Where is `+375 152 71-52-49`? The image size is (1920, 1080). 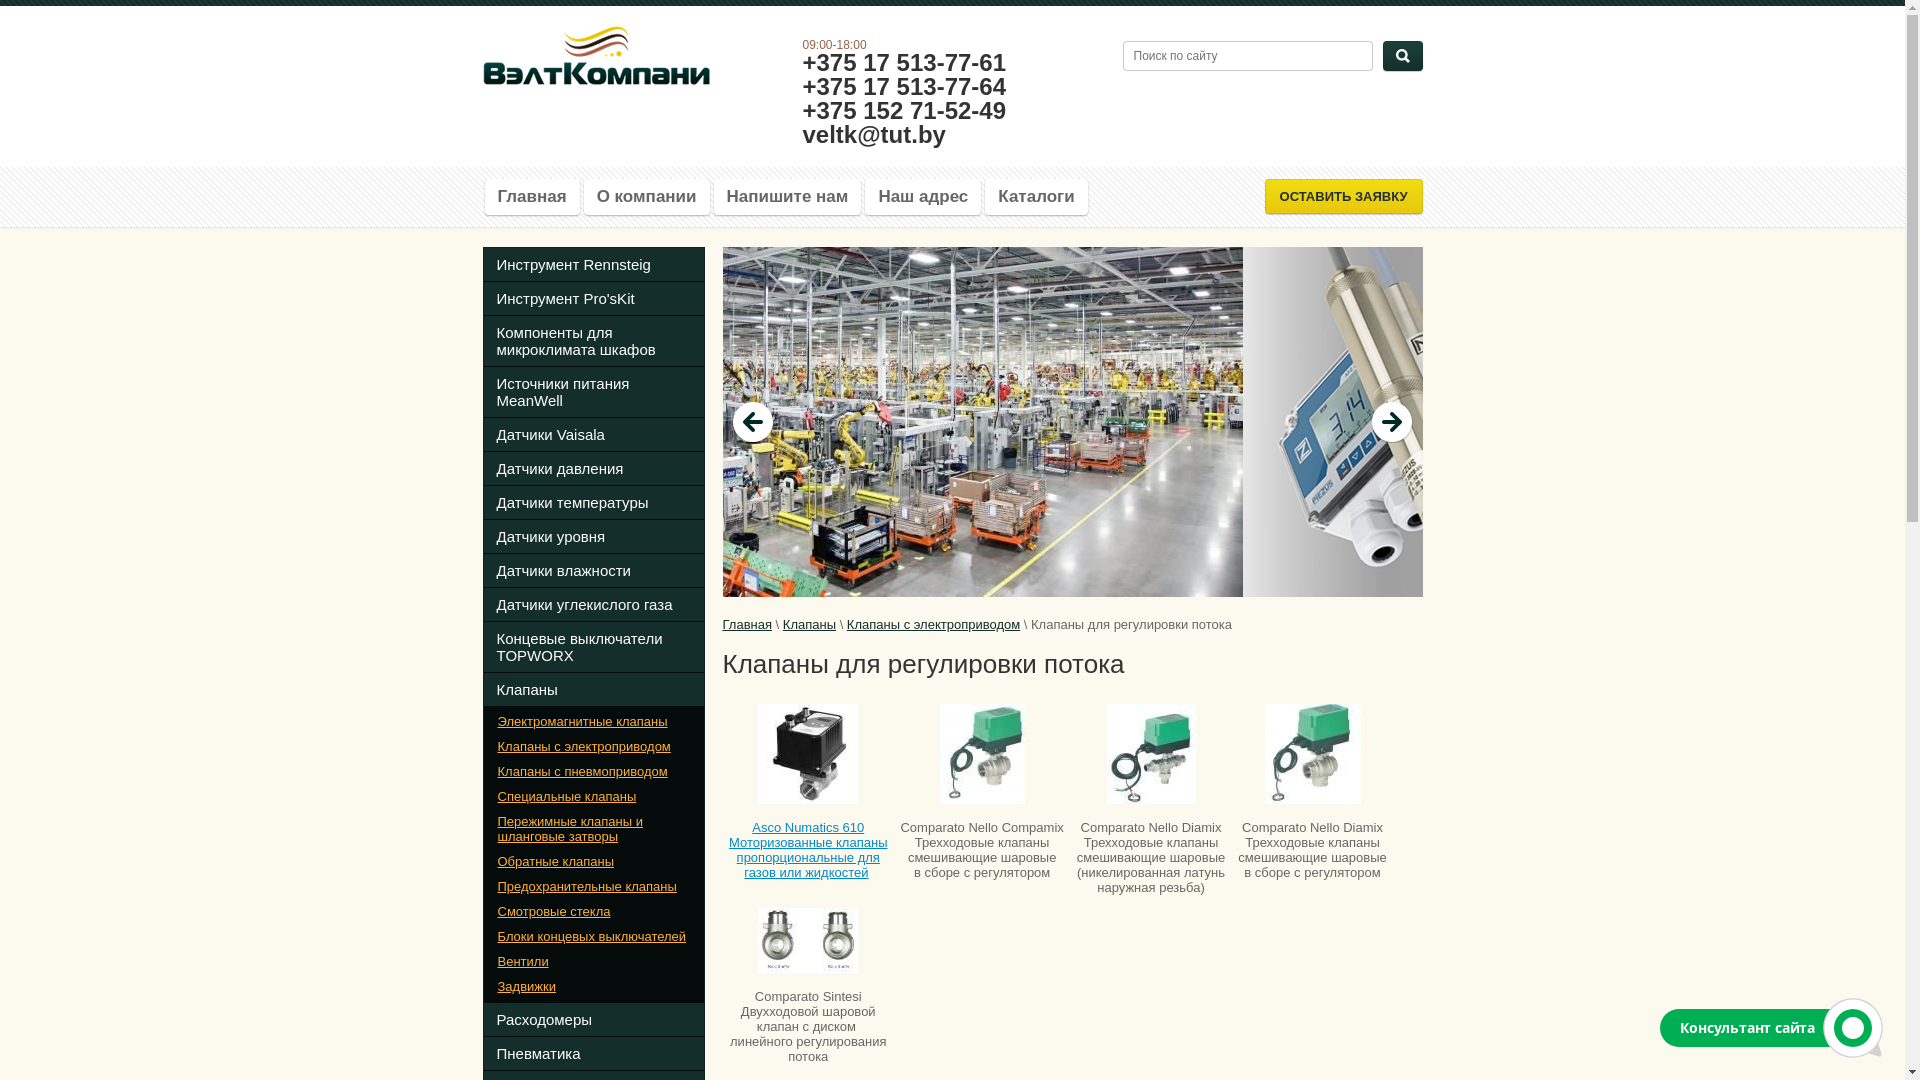
+375 152 71-52-49 is located at coordinates (904, 110).